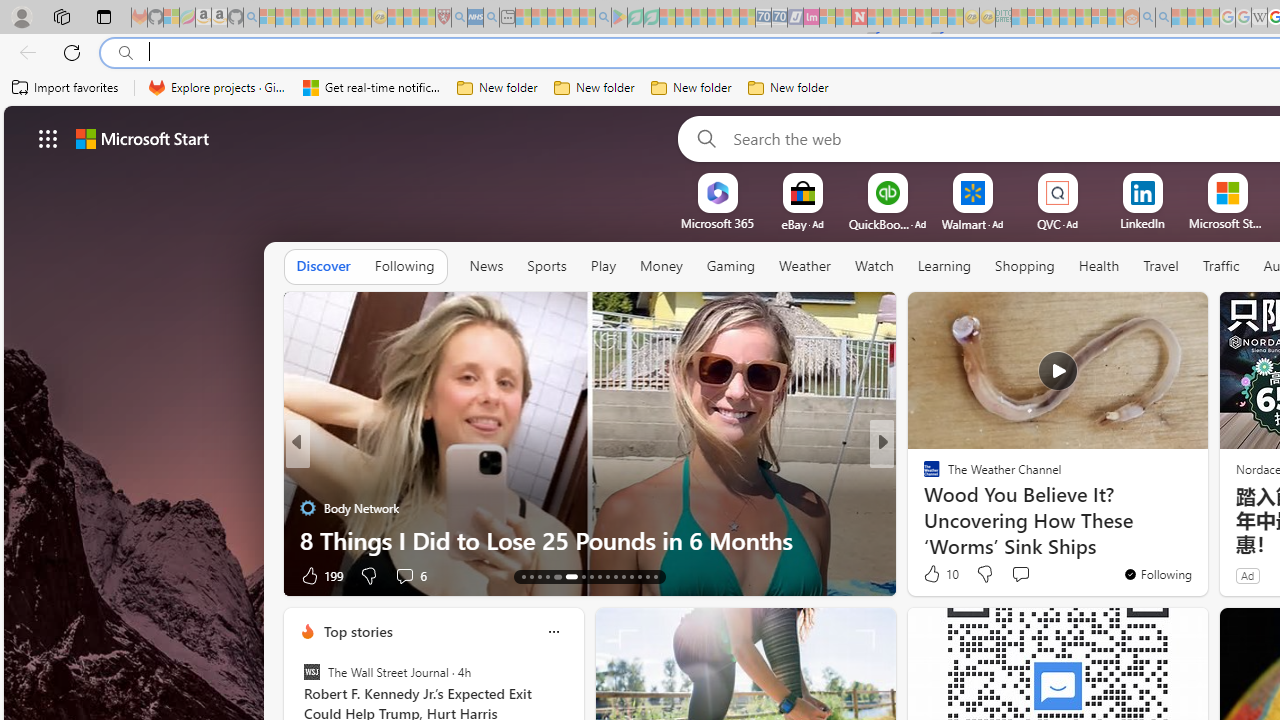 The image size is (1280, 720). Describe the element at coordinates (1083, 18) in the screenshot. I see `Kinda Frugal - MSN - Sleeping` at that location.